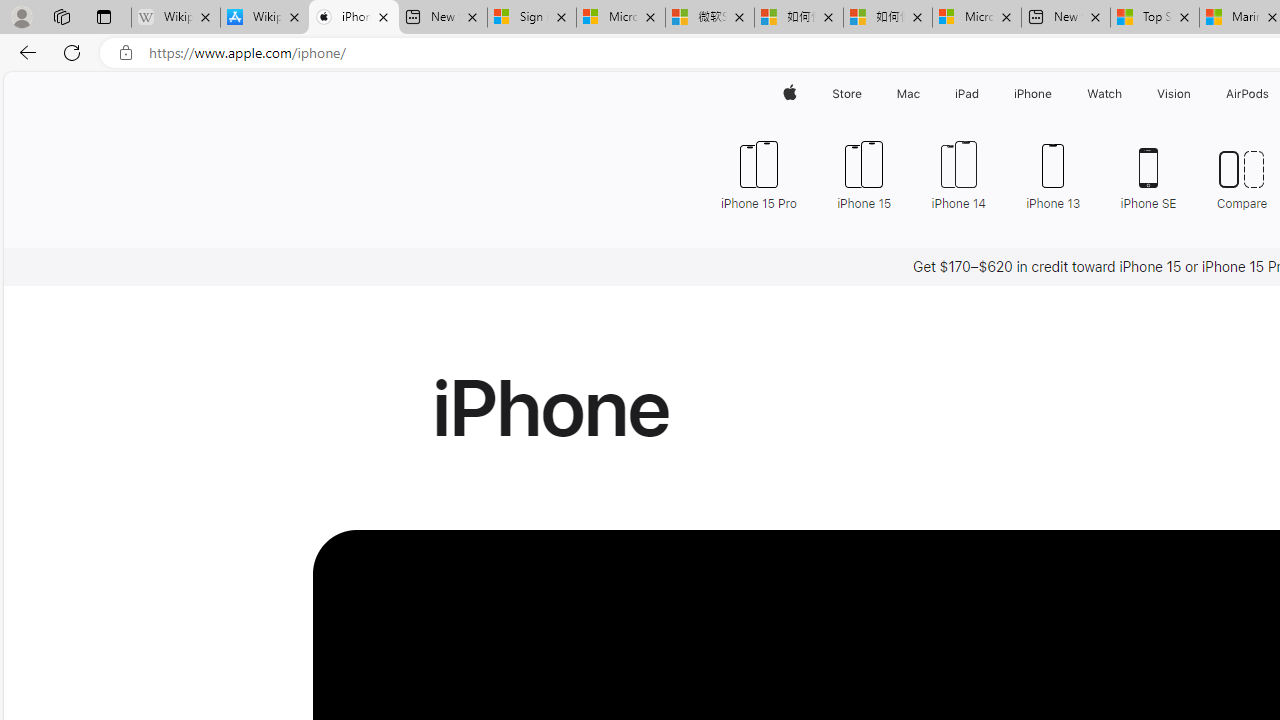 Image resolution: width=1280 pixels, height=720 pixels. What do you see at coordinates (1053, 174) in the screenshot?
I see `iPhone 13` at bounding box center [1053, 174].